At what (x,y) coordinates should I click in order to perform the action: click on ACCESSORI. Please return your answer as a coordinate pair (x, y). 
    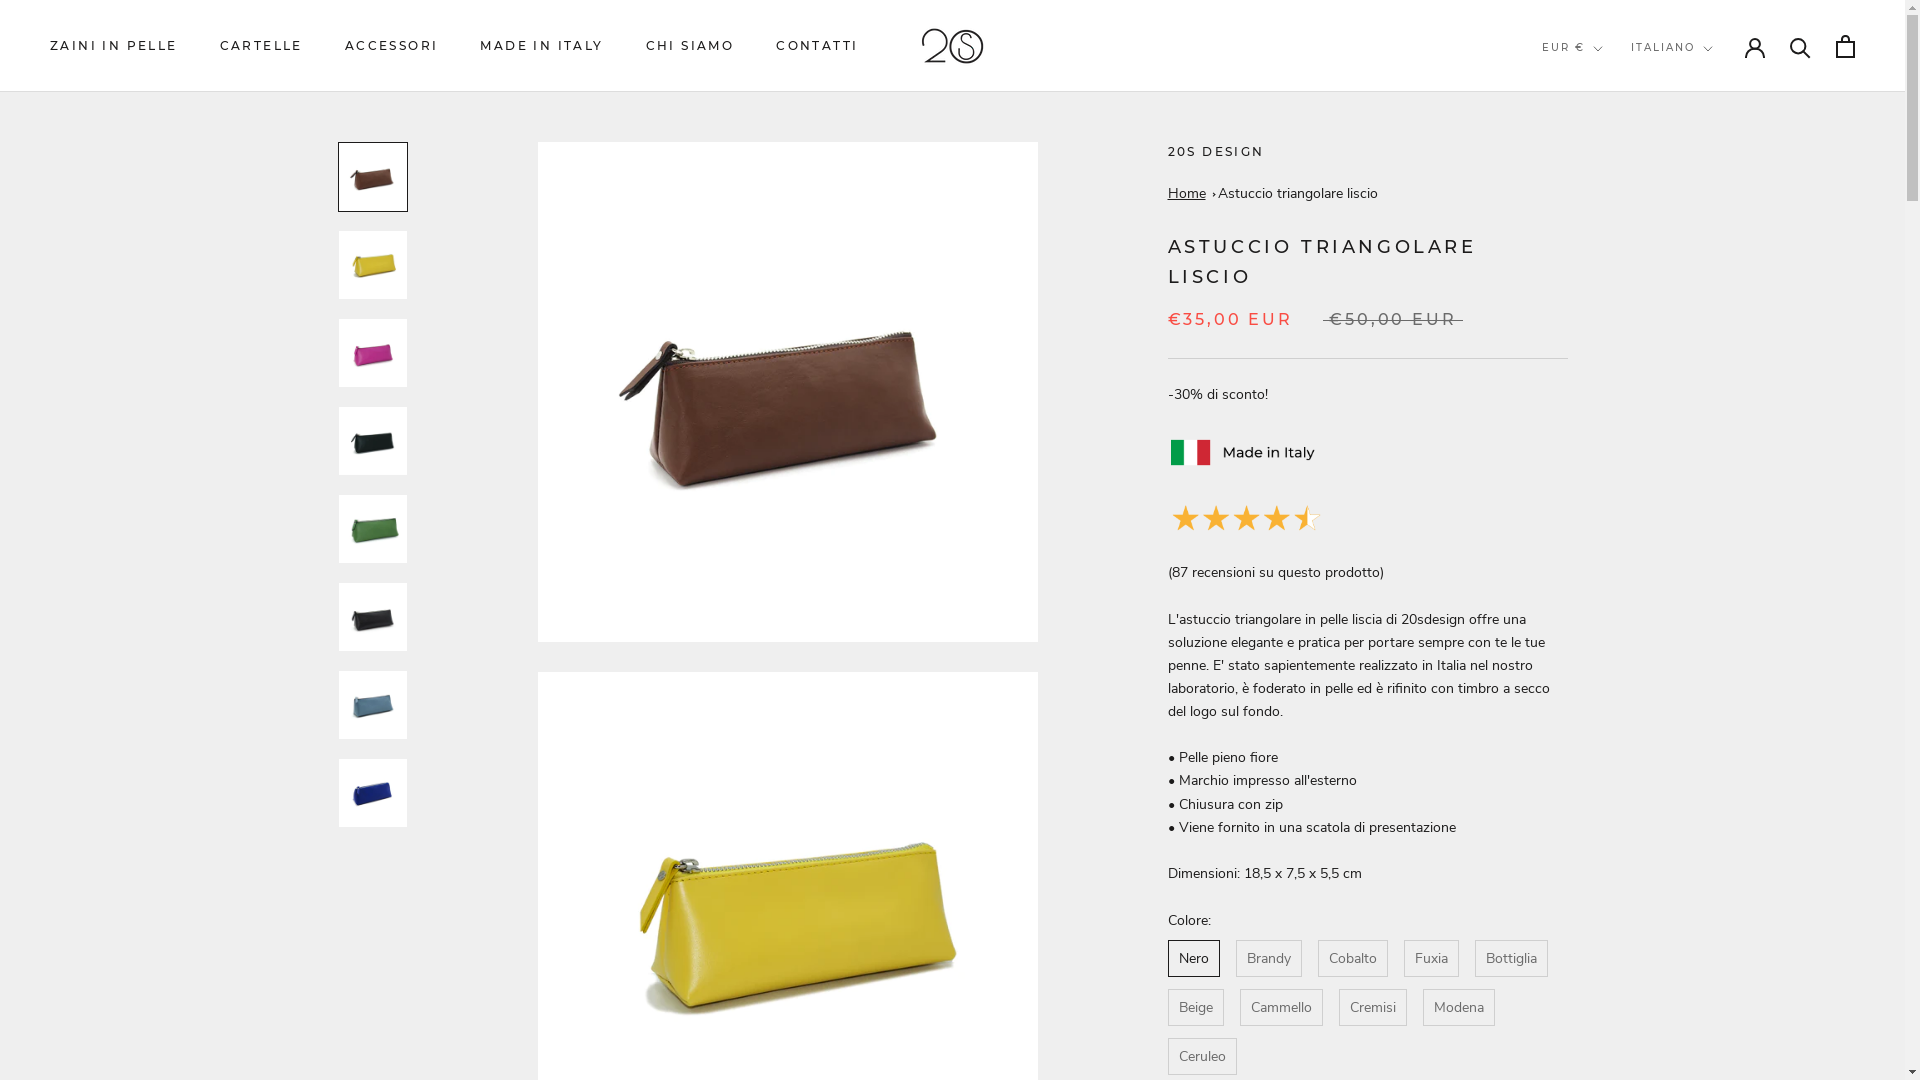
    Looking at the image, I should click on (392, 46).